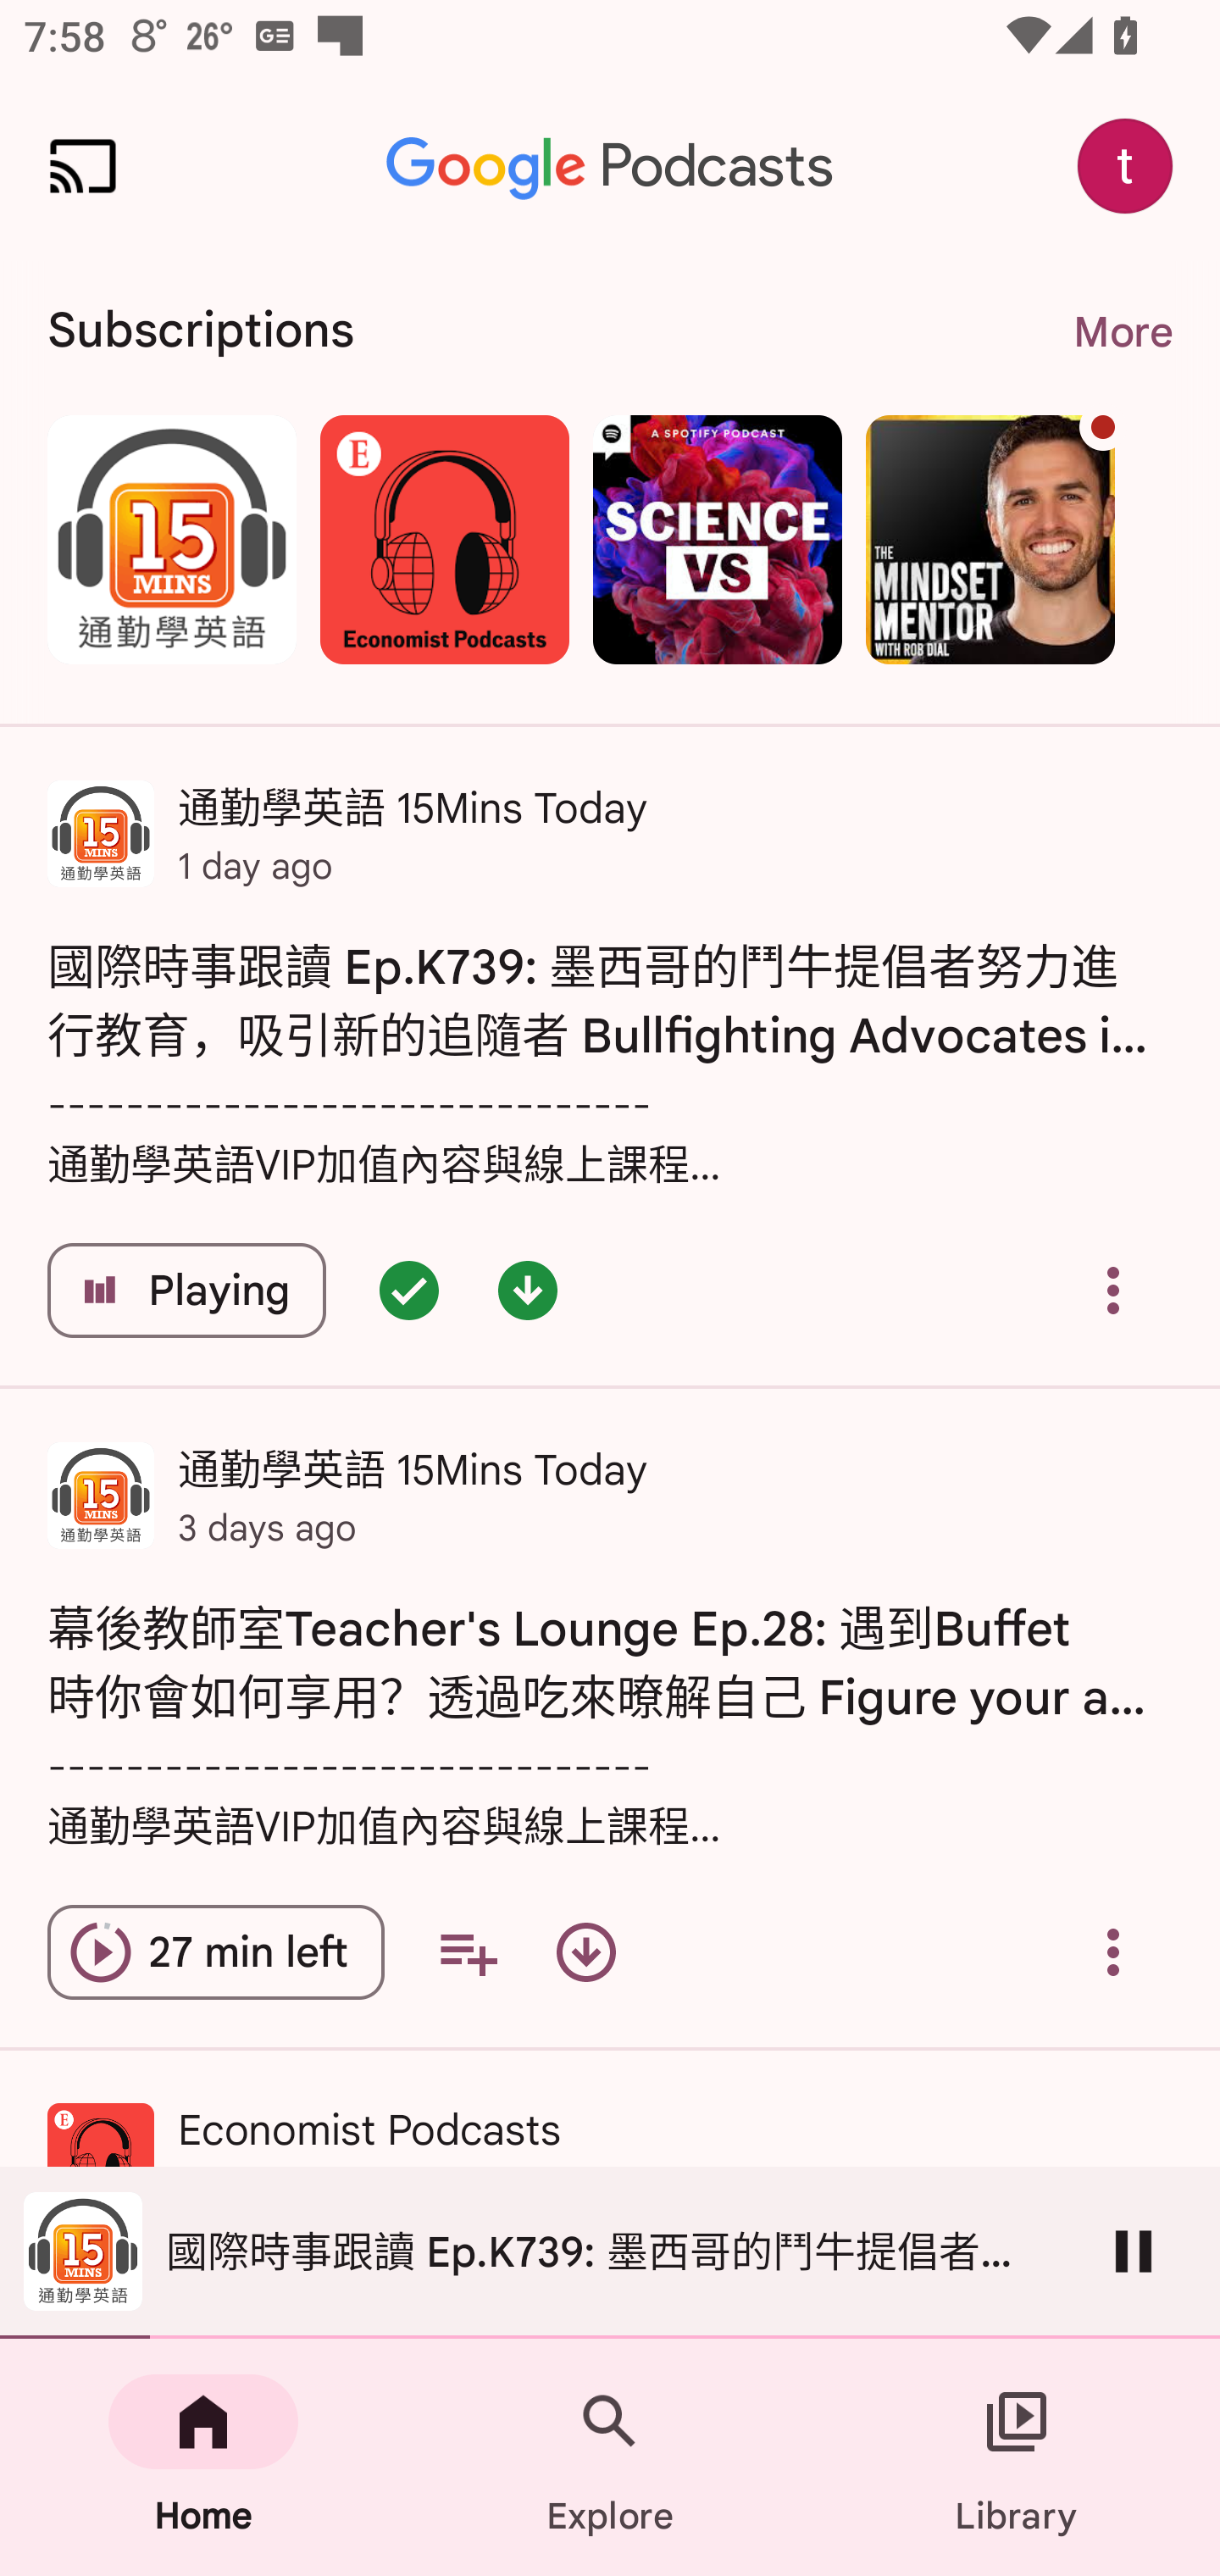 The width and height of the screenshot is (1220, 2576). I want to click on More More. Navigate to subscriptions page., so click(1122, 332).